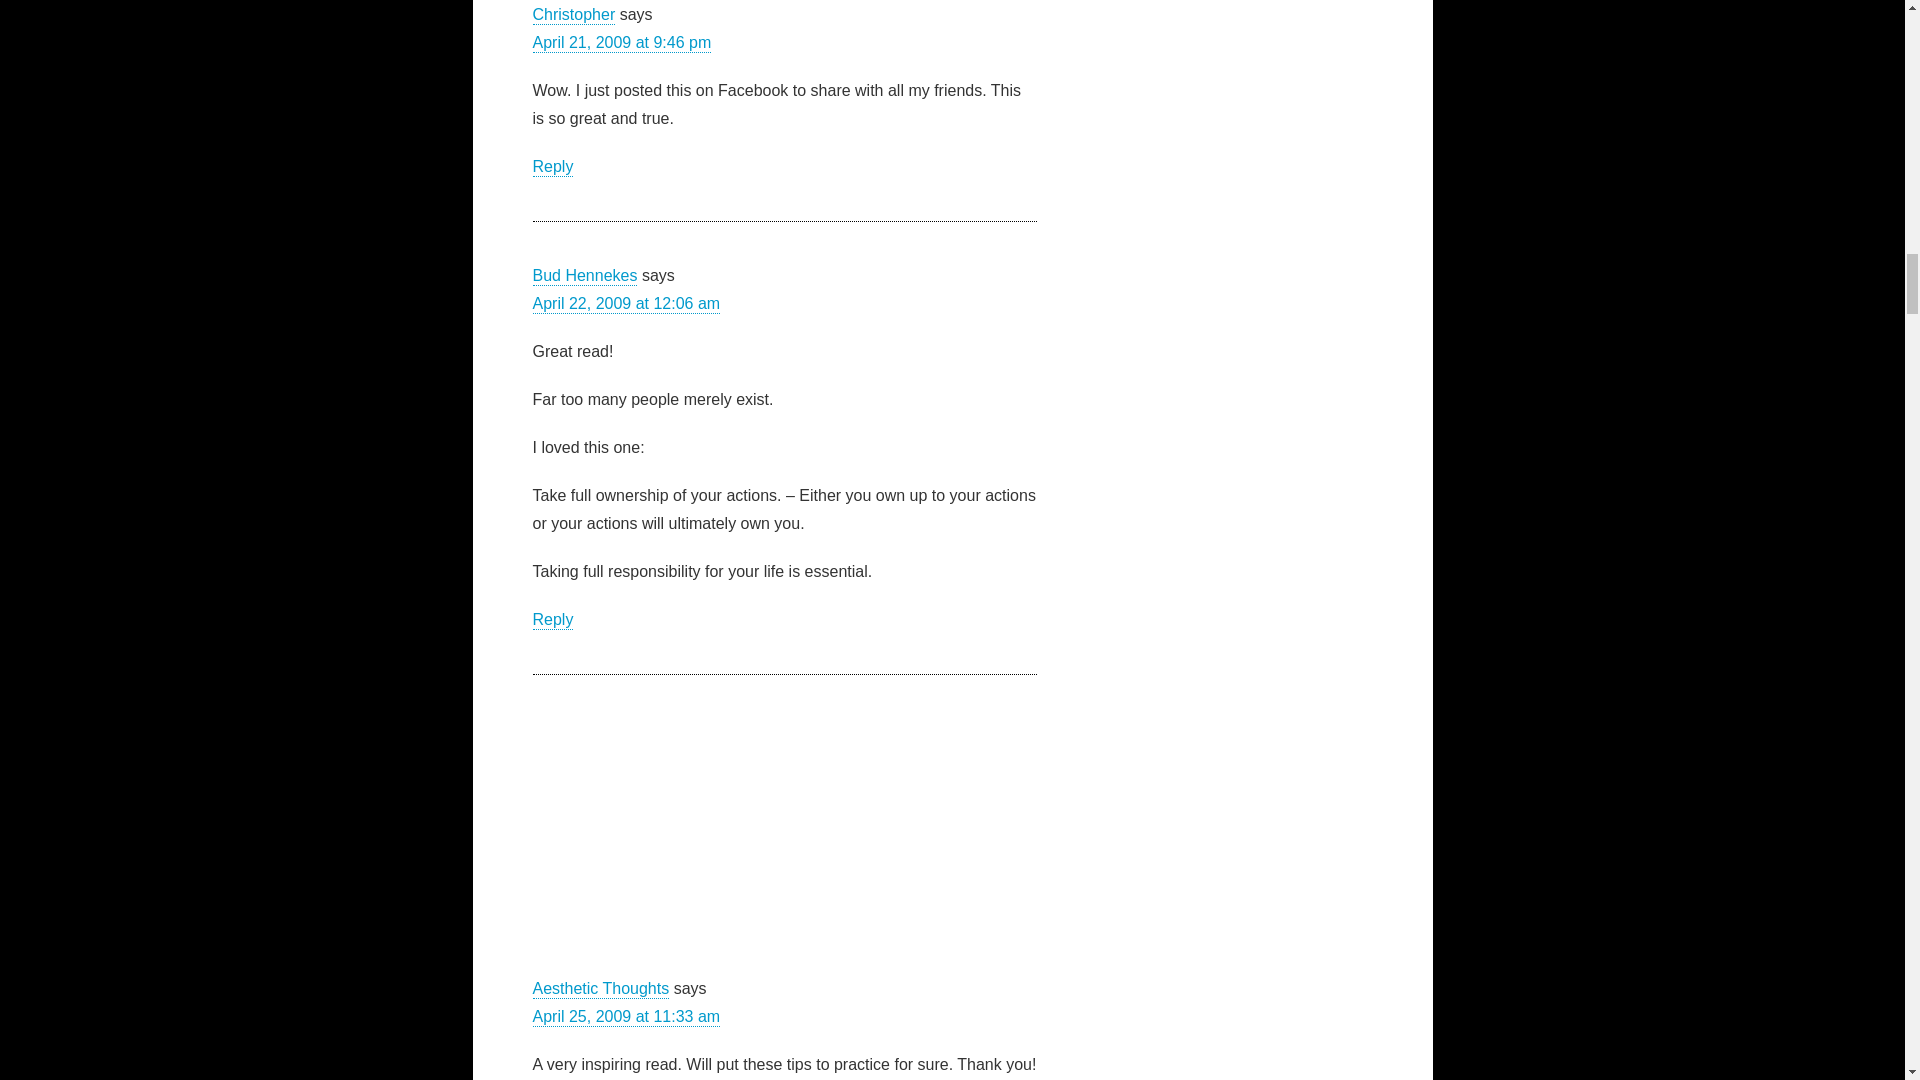  Describe the element at coordinates (572, 15) in the screenshot. I see `Christopher` at that location.